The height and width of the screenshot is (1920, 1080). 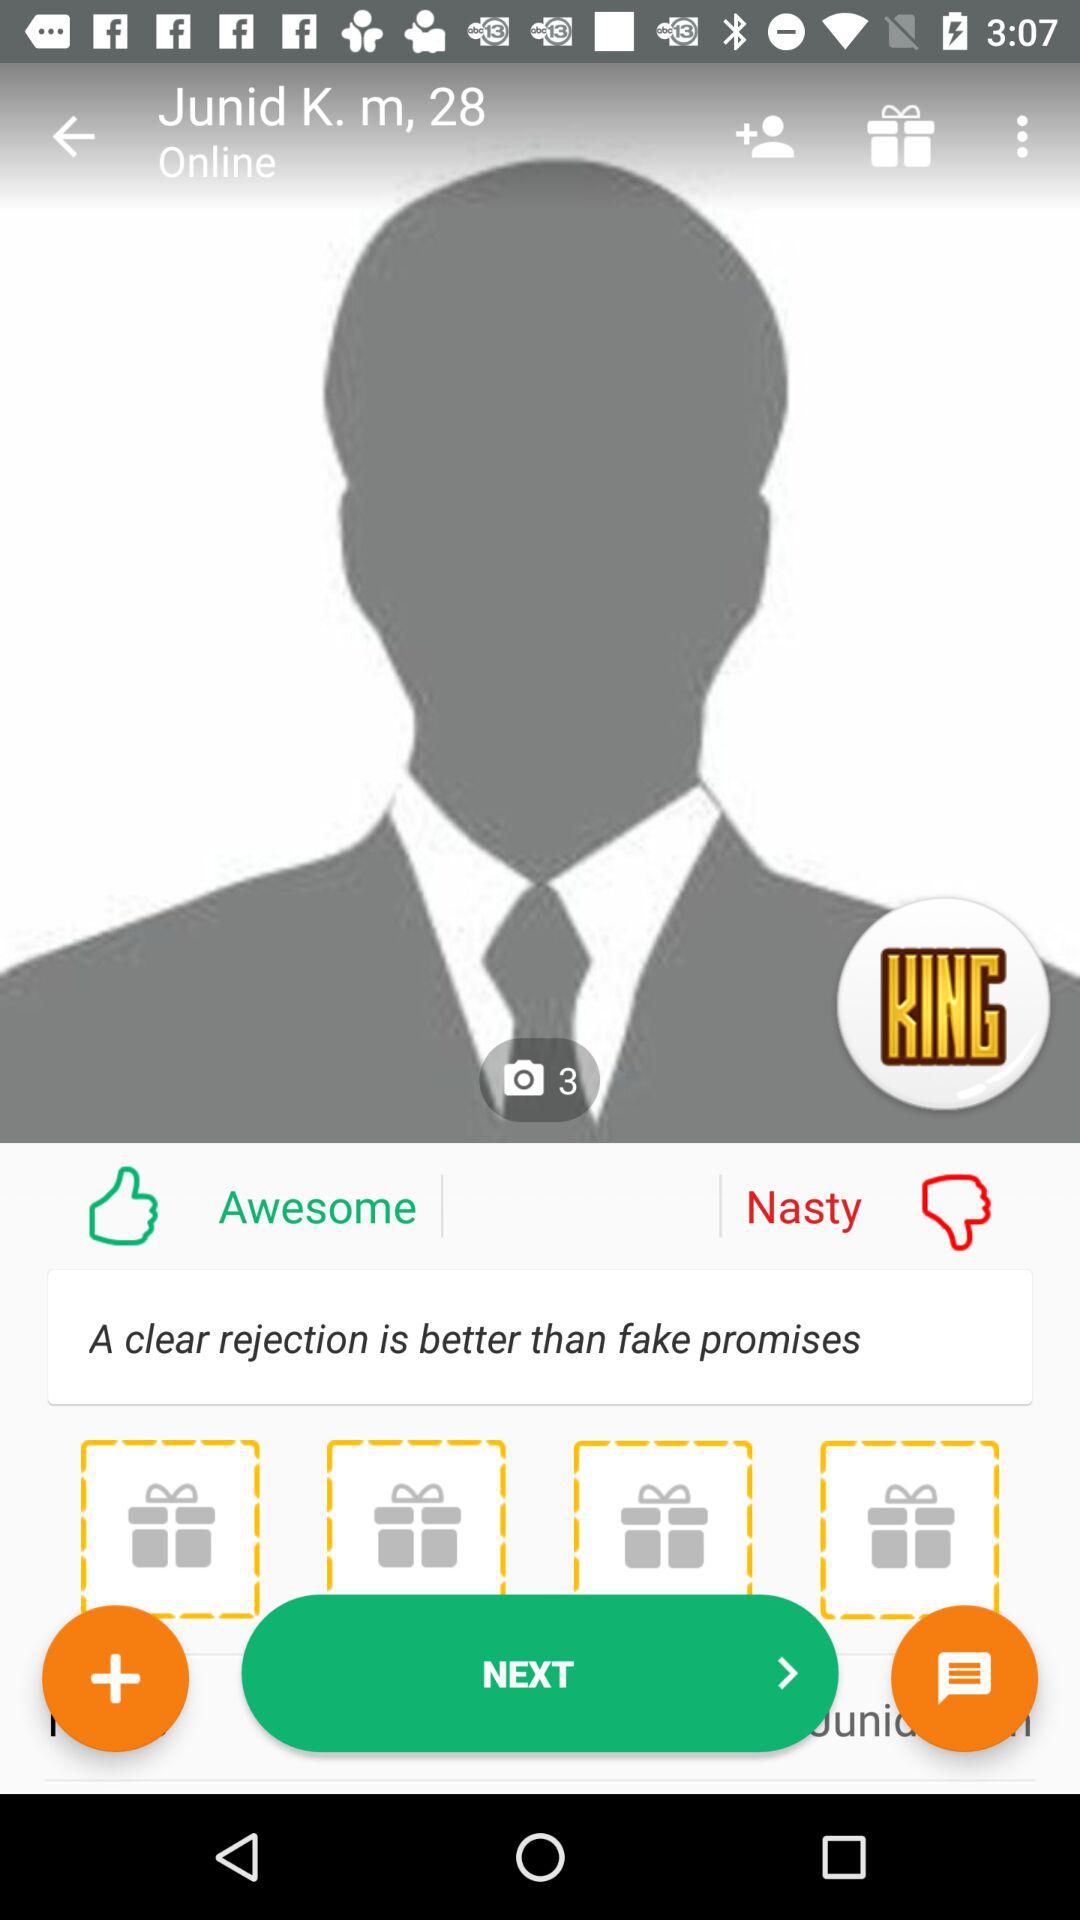 What do you see at coordinates (222, 1205) in the screenshot?
I see `choose the awesome item` at bounding box center [222, 1205].